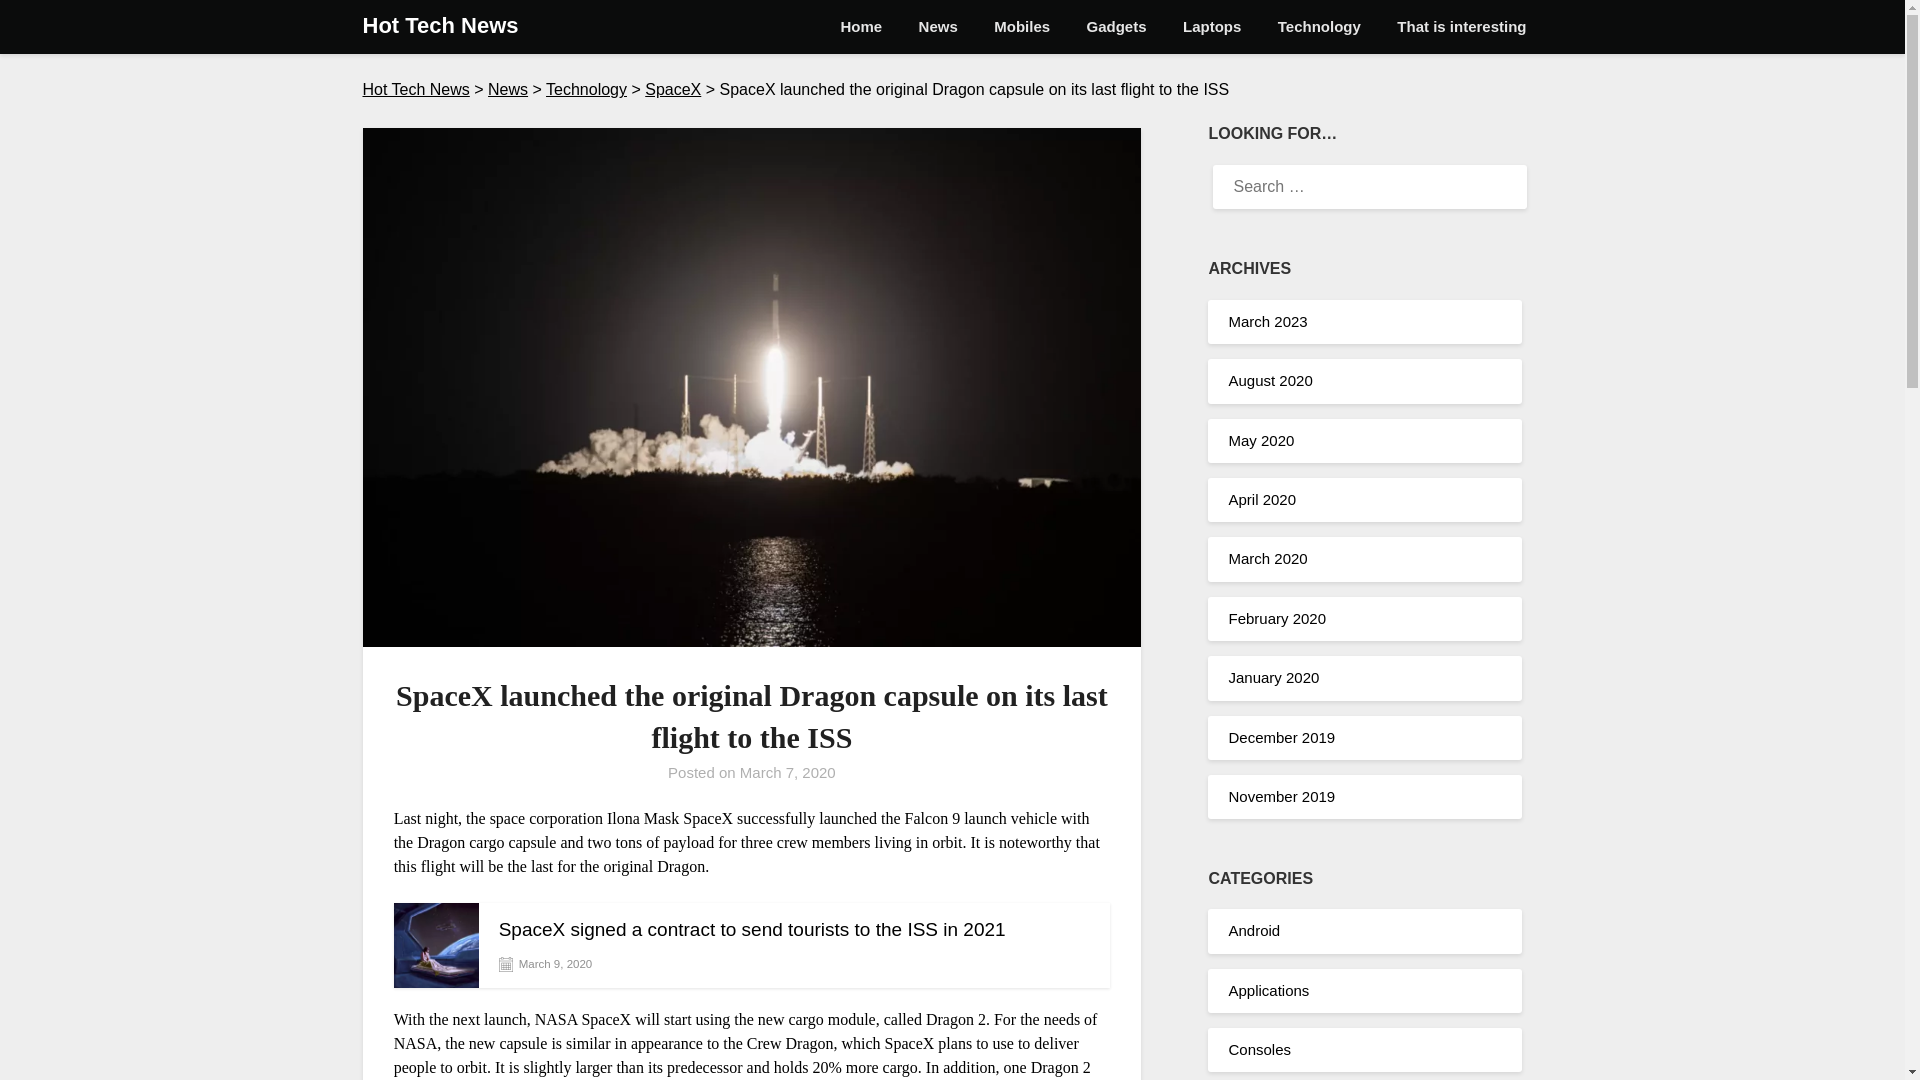  I want to click on Home, so click(862, 27).